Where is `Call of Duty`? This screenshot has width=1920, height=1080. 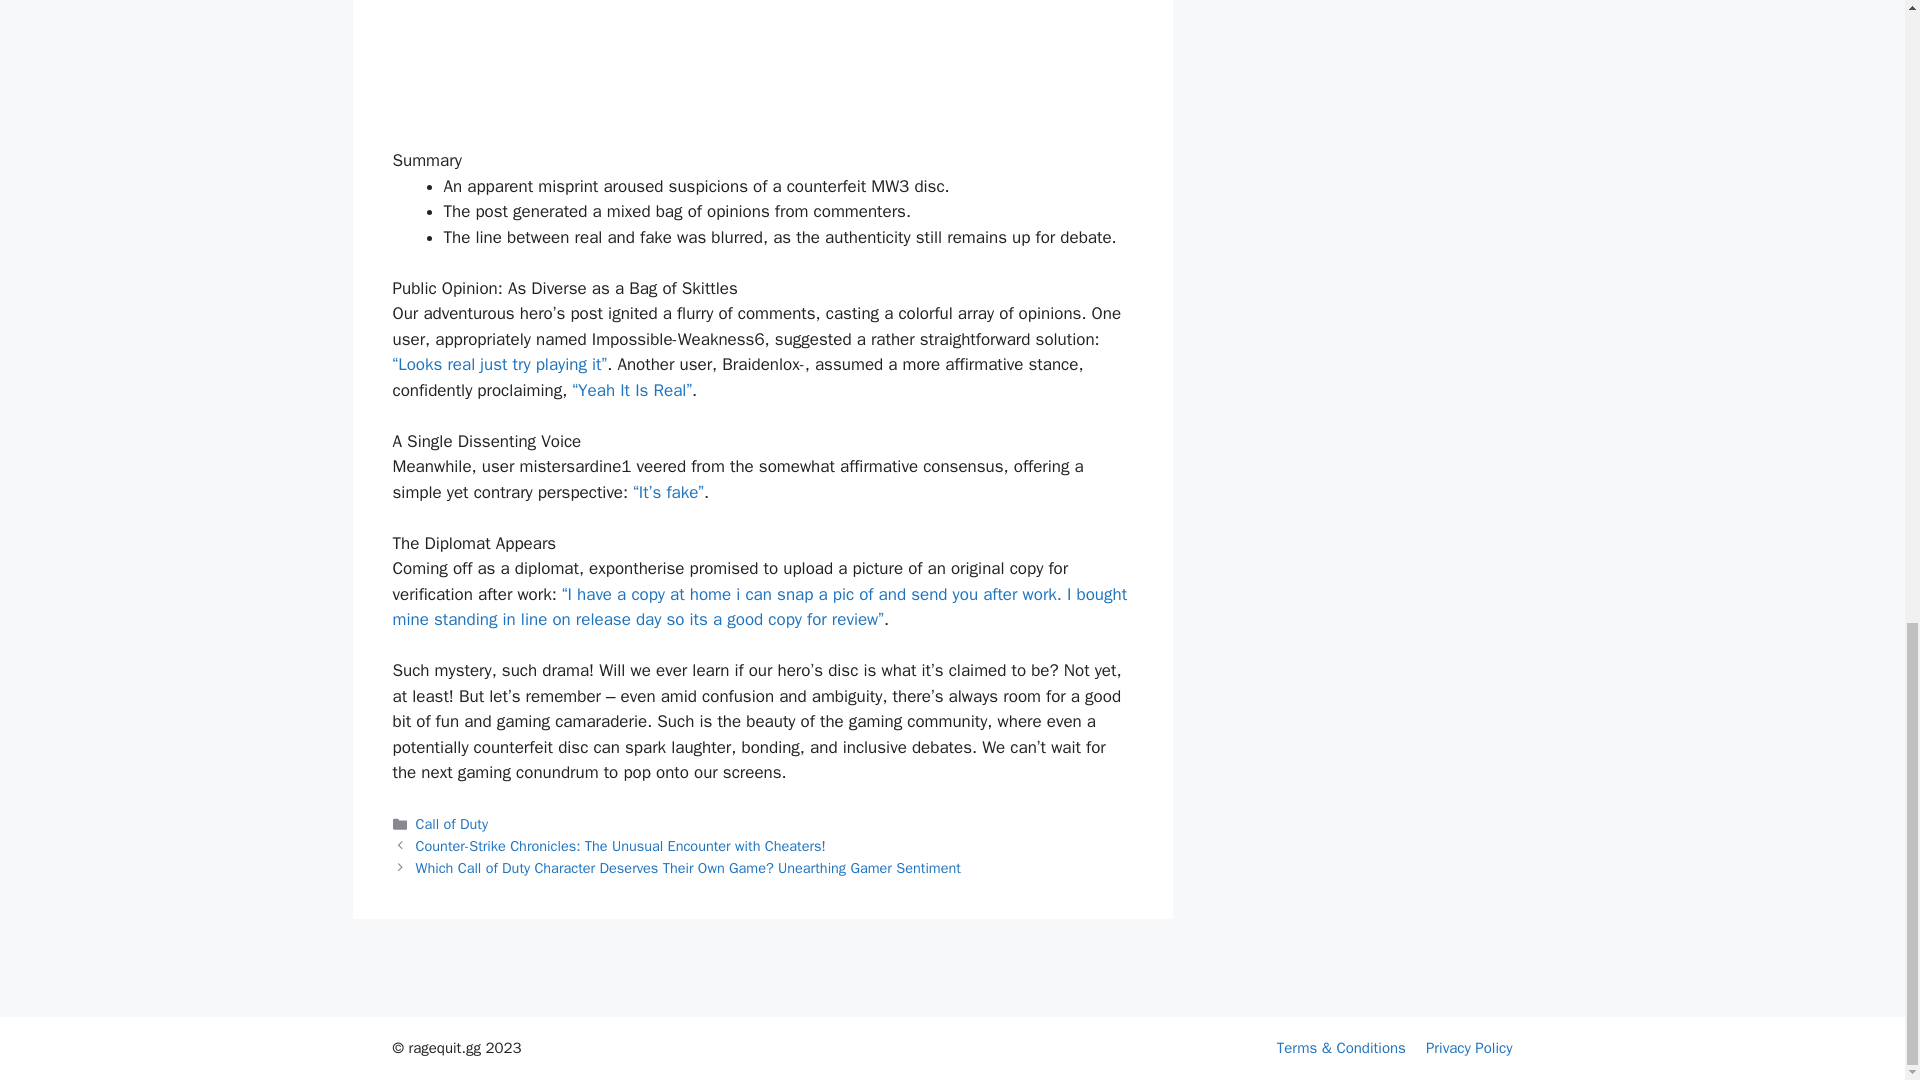
Call of Duty is located at coordinates (452, 824).